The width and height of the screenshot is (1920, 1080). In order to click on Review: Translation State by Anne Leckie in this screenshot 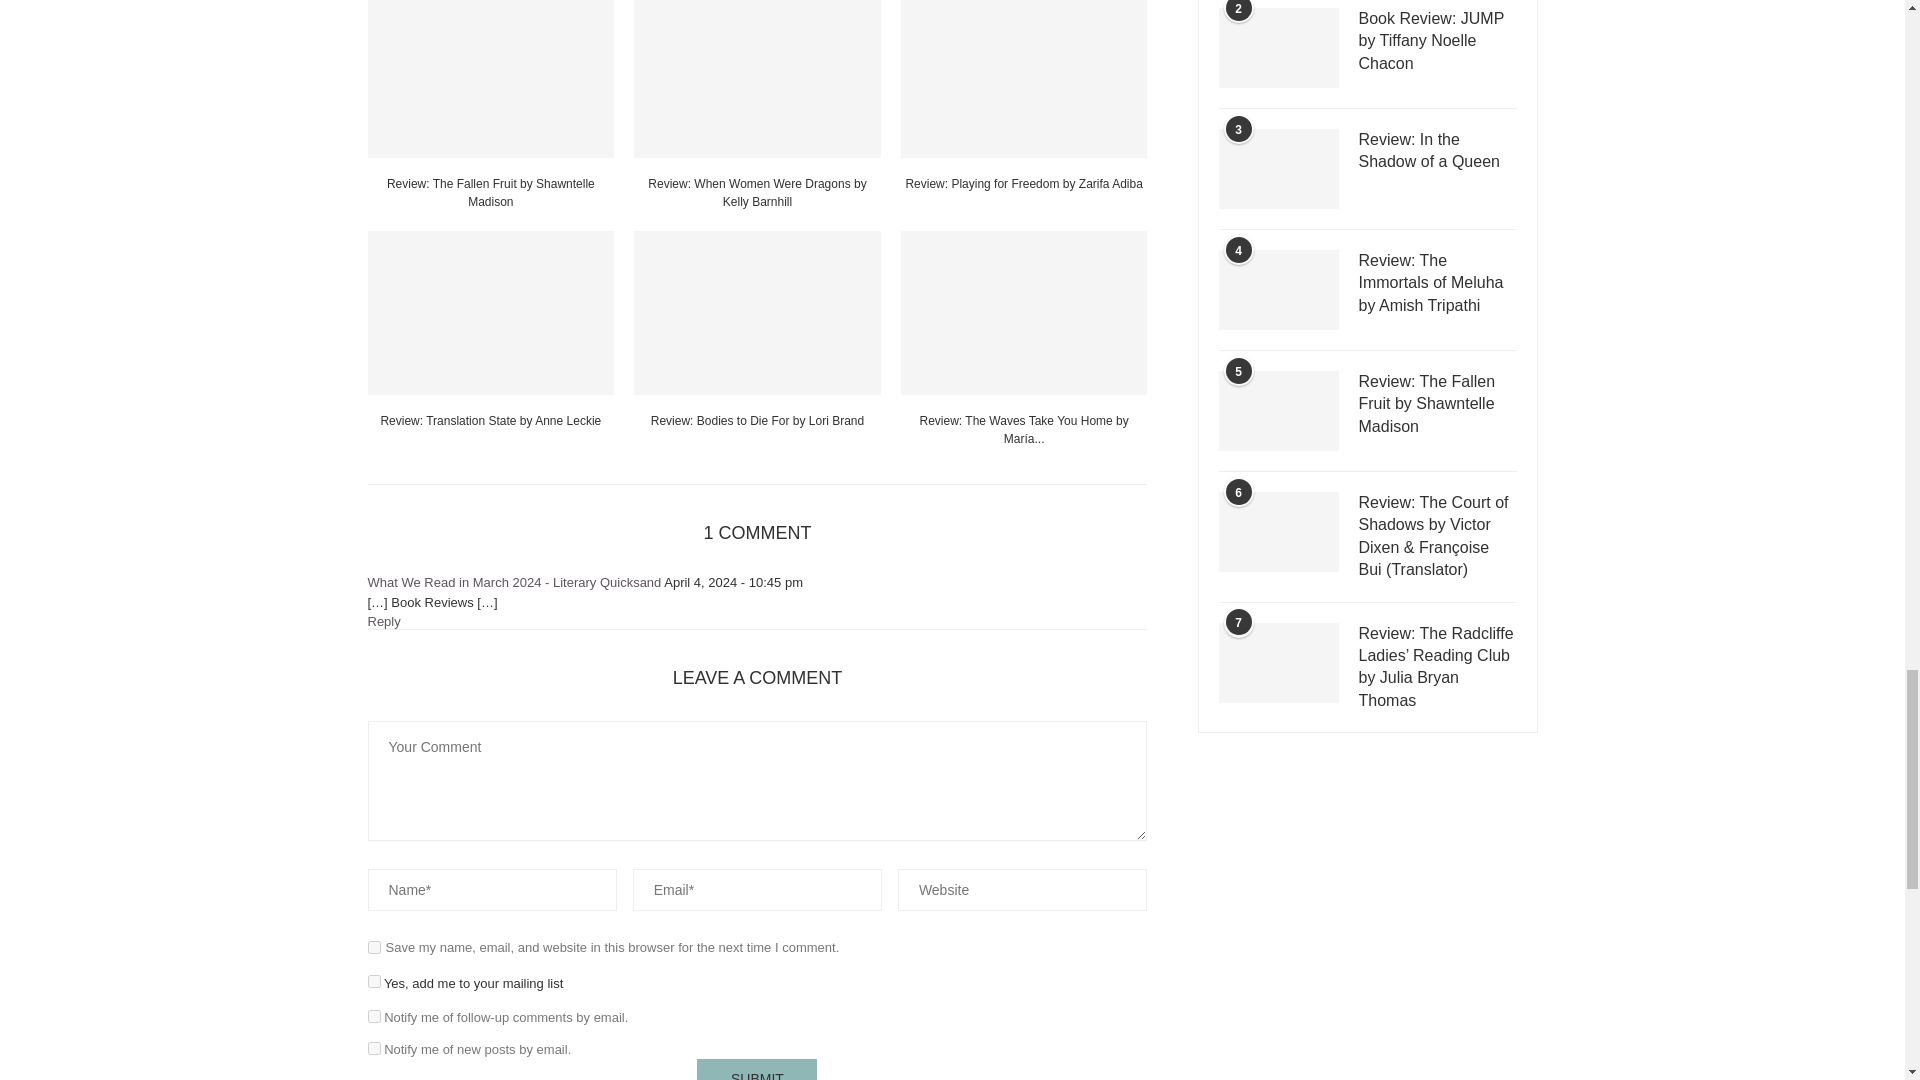, I will do `click(491, 313)`.